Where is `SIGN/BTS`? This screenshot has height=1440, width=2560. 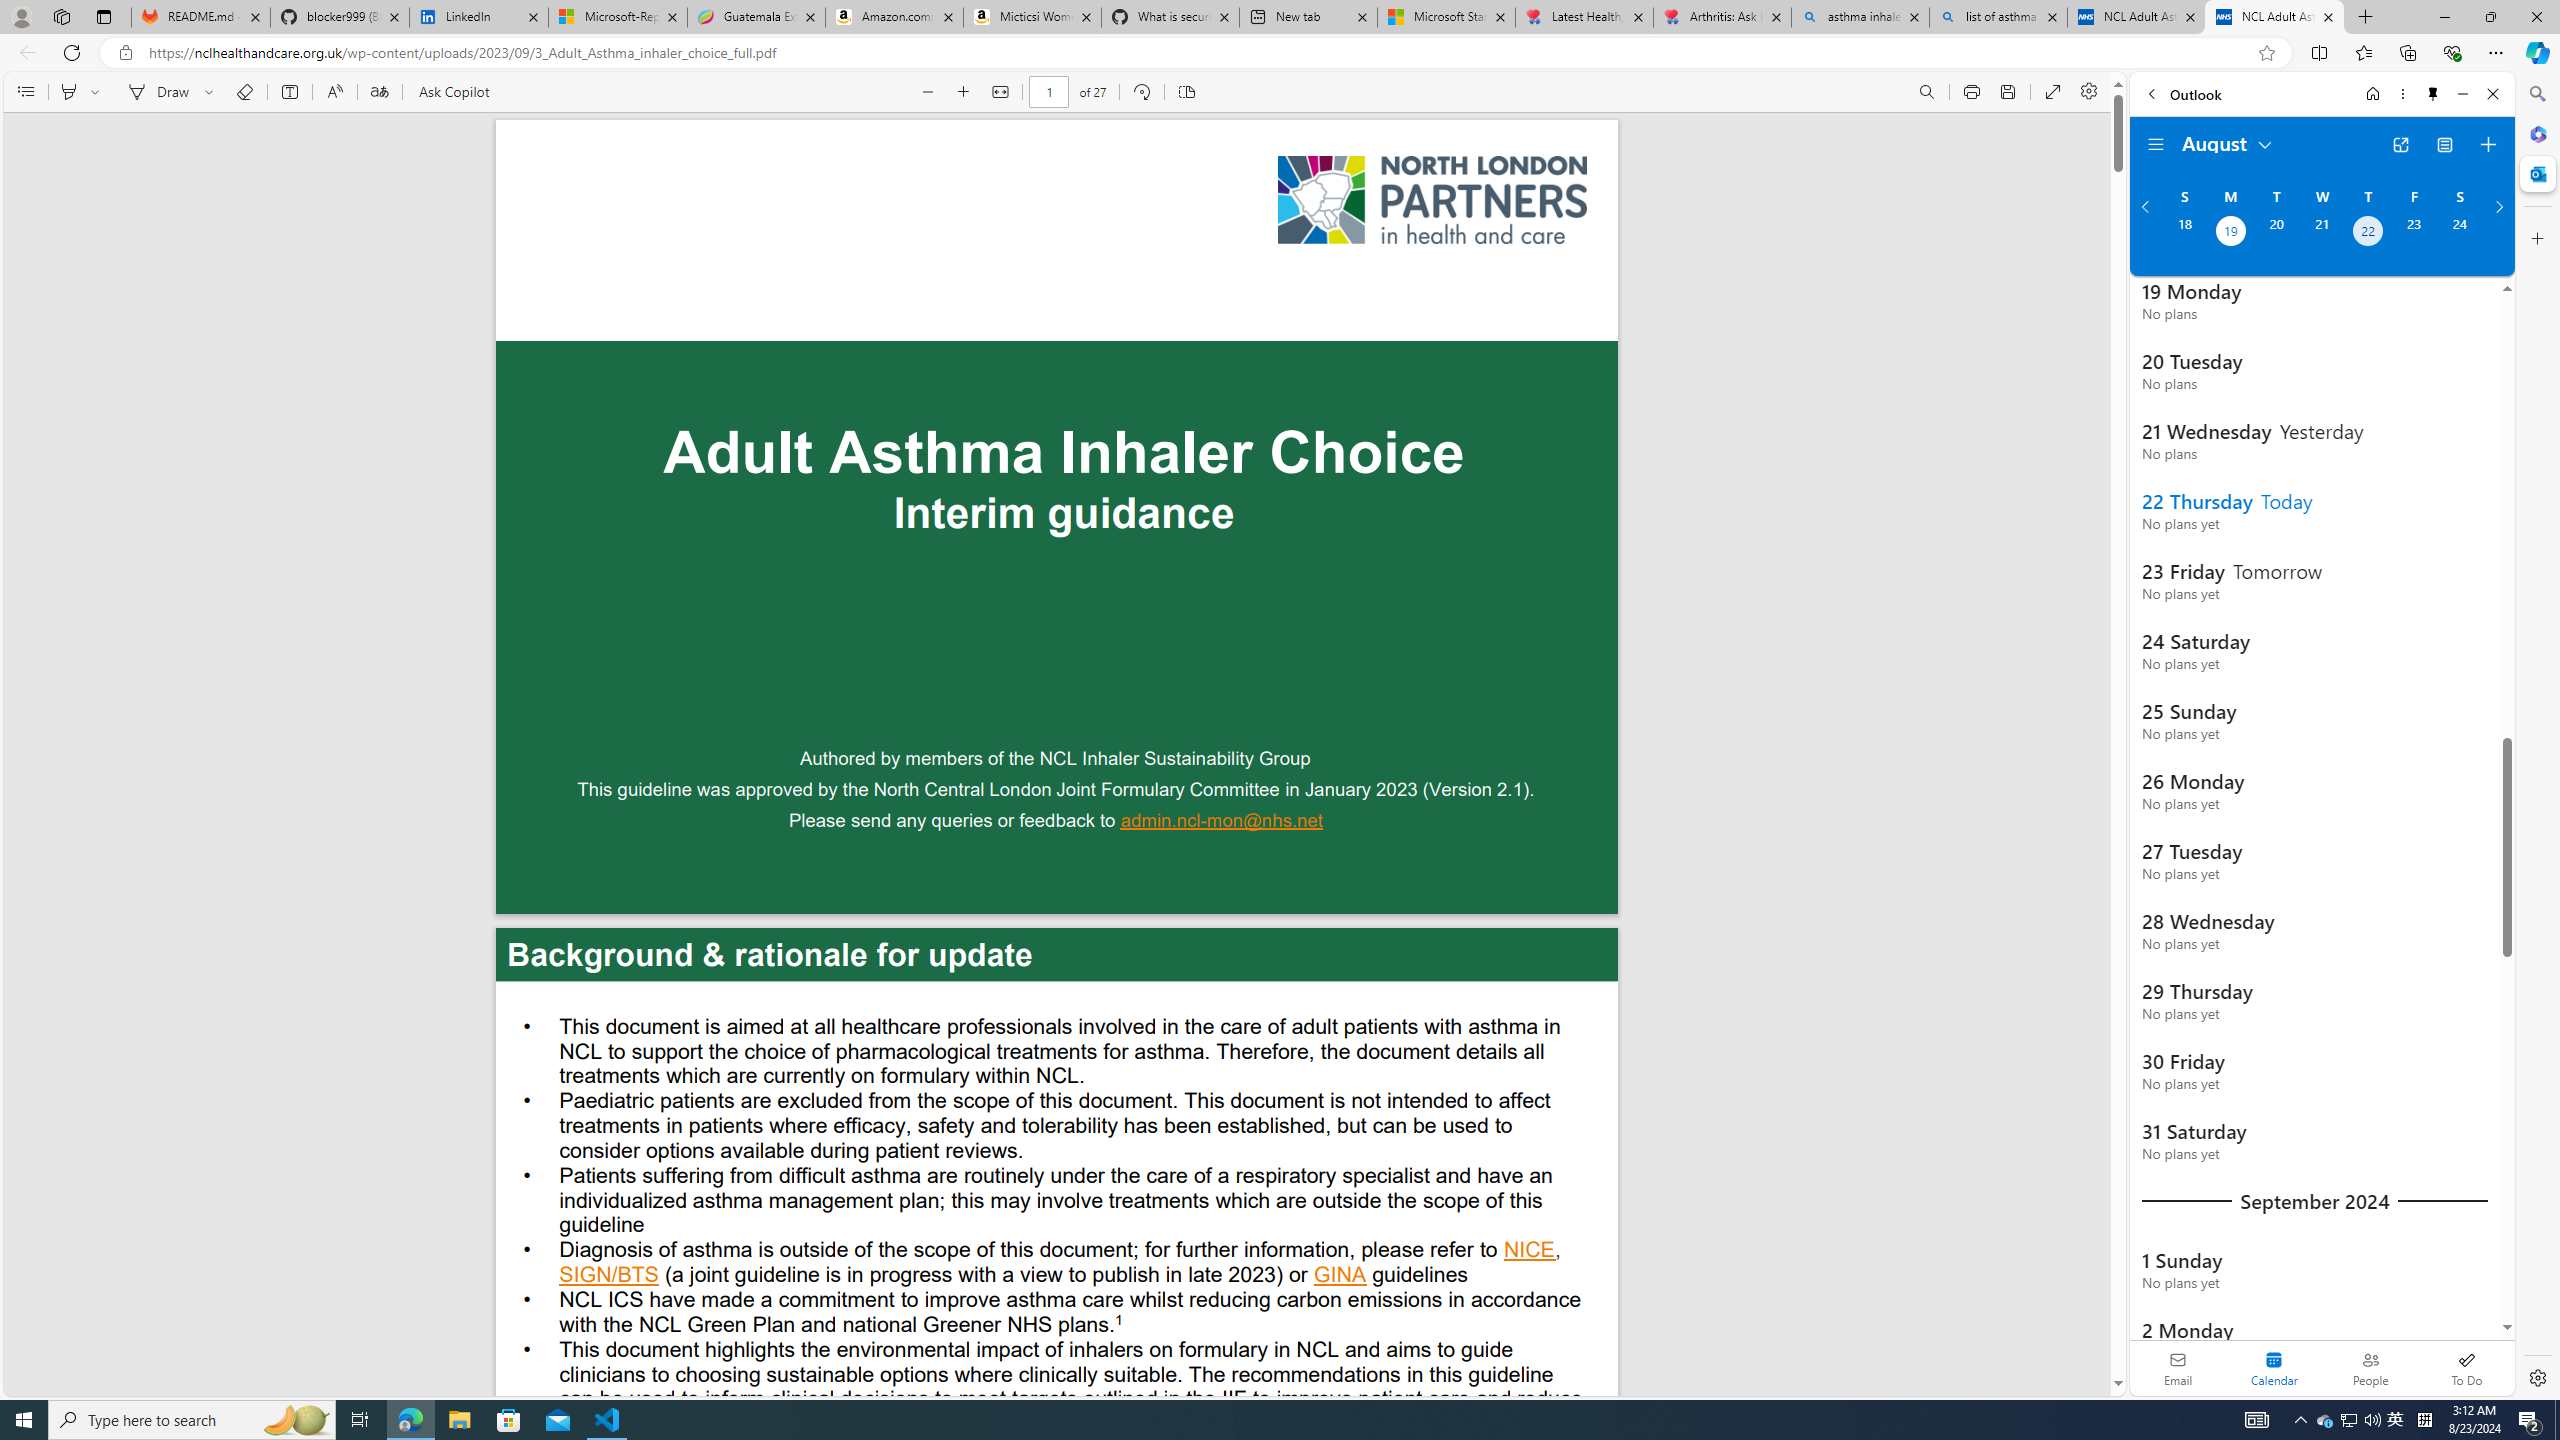
SIGN/BTS is located at coordinates (609, 1277).